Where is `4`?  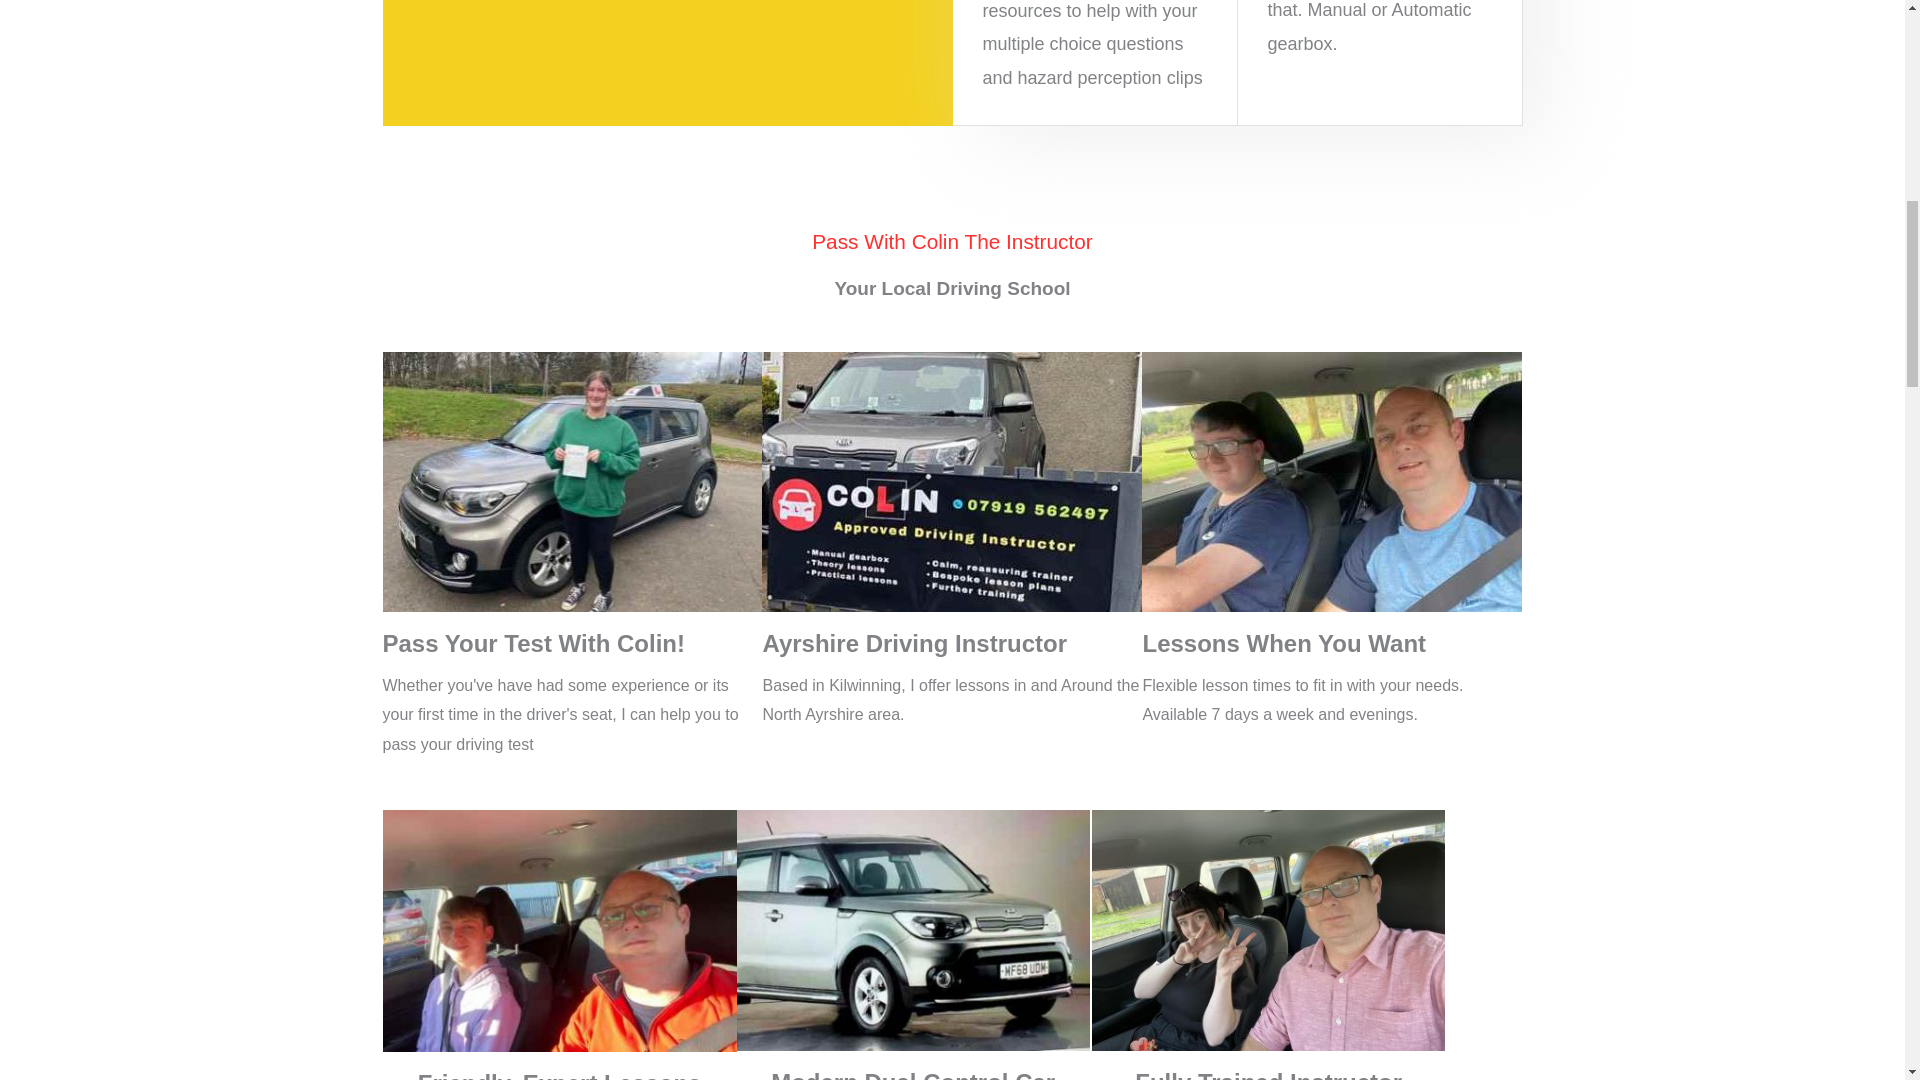 4 is located at coordinates (914, 930).